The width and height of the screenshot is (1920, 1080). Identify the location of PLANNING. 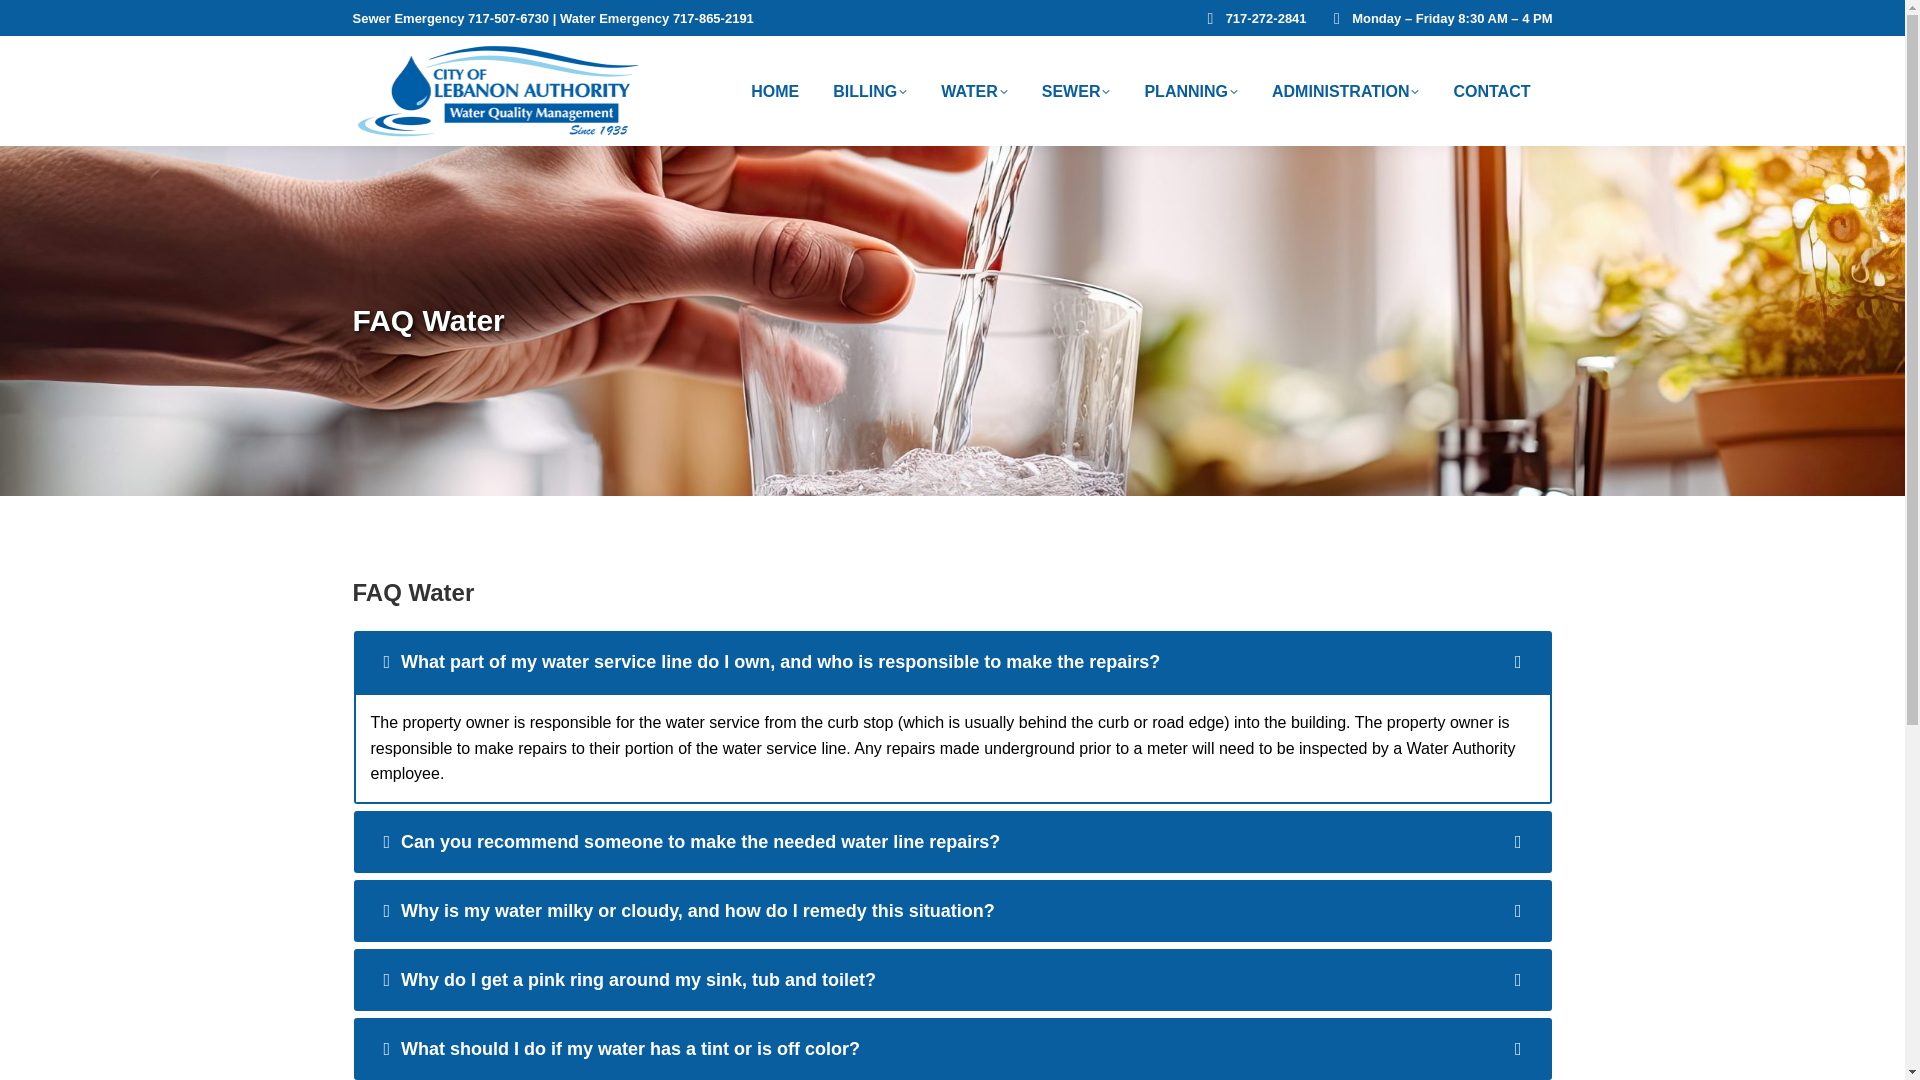
(1190, 90).